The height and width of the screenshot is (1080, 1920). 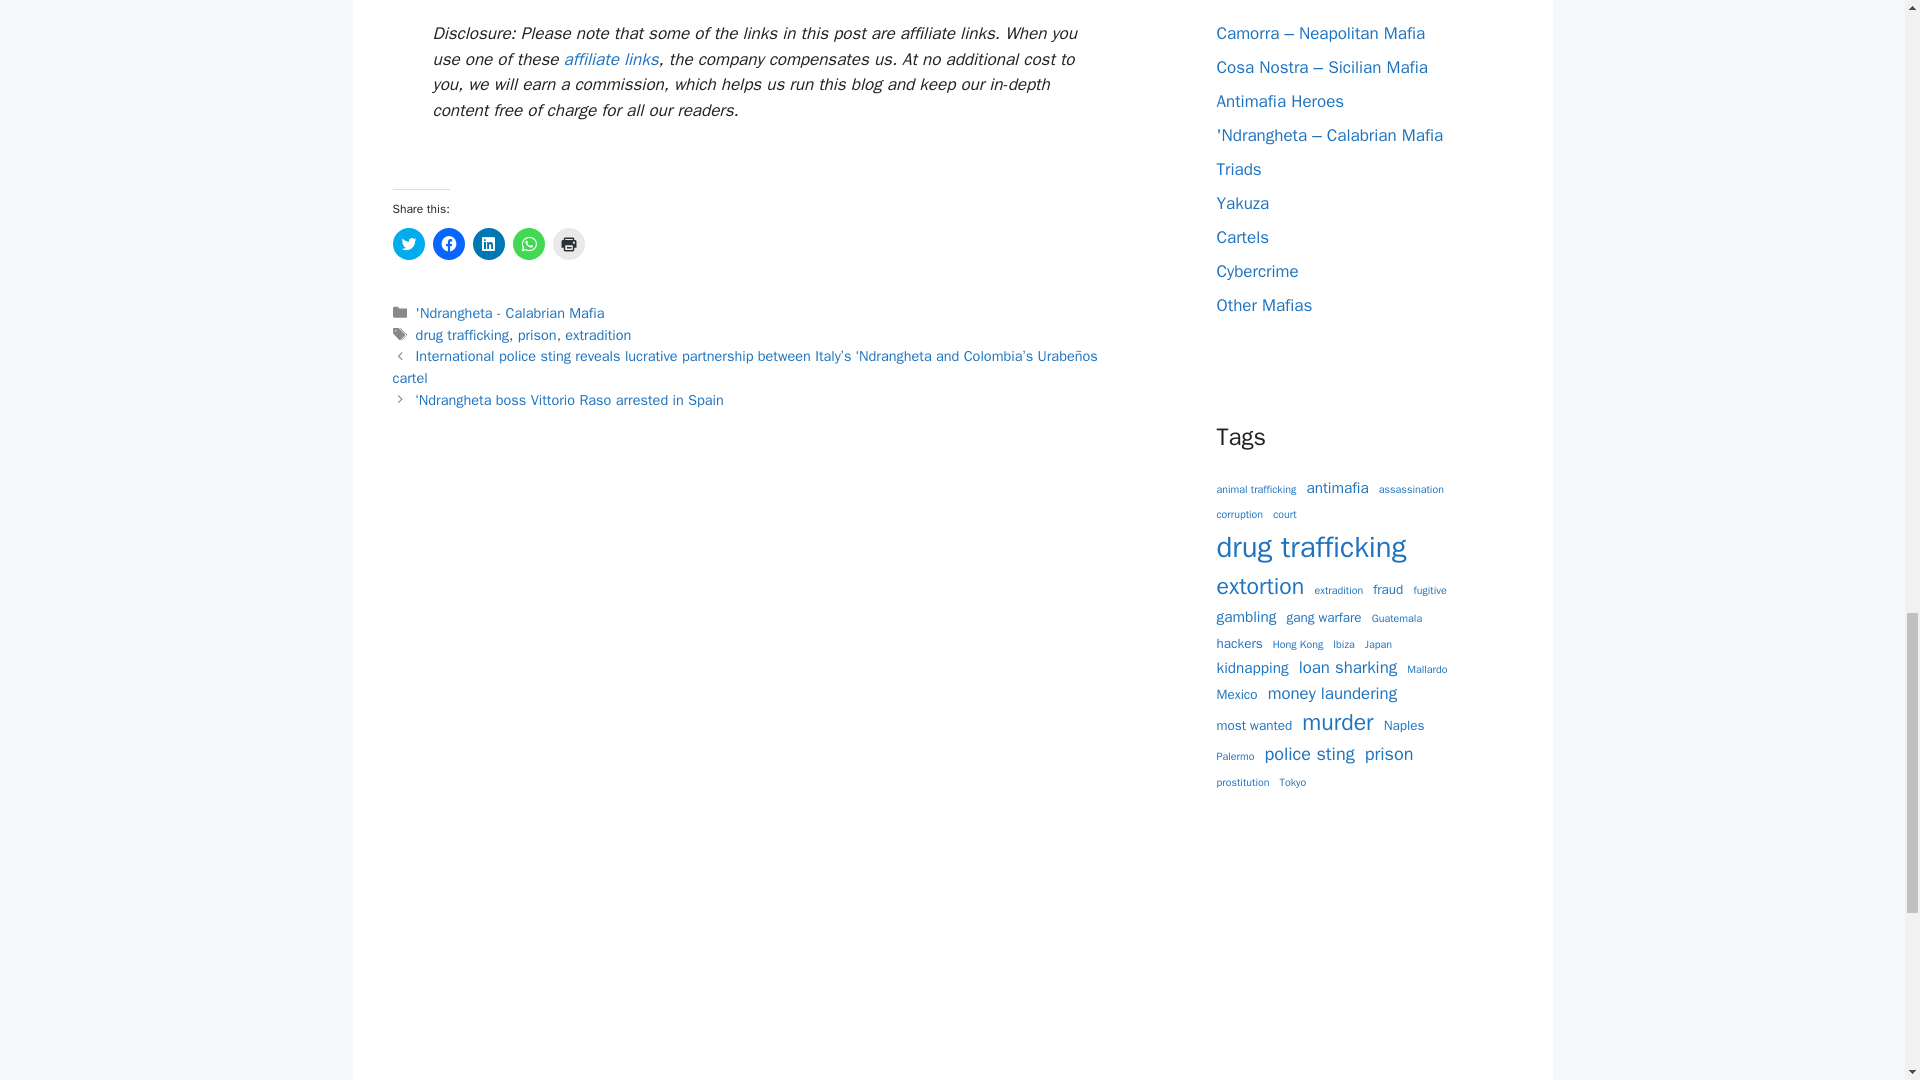 What do you see at coordinates (462, 335) in the screenshot?
I see `drug trafficking` at bounding box center [462, 335].